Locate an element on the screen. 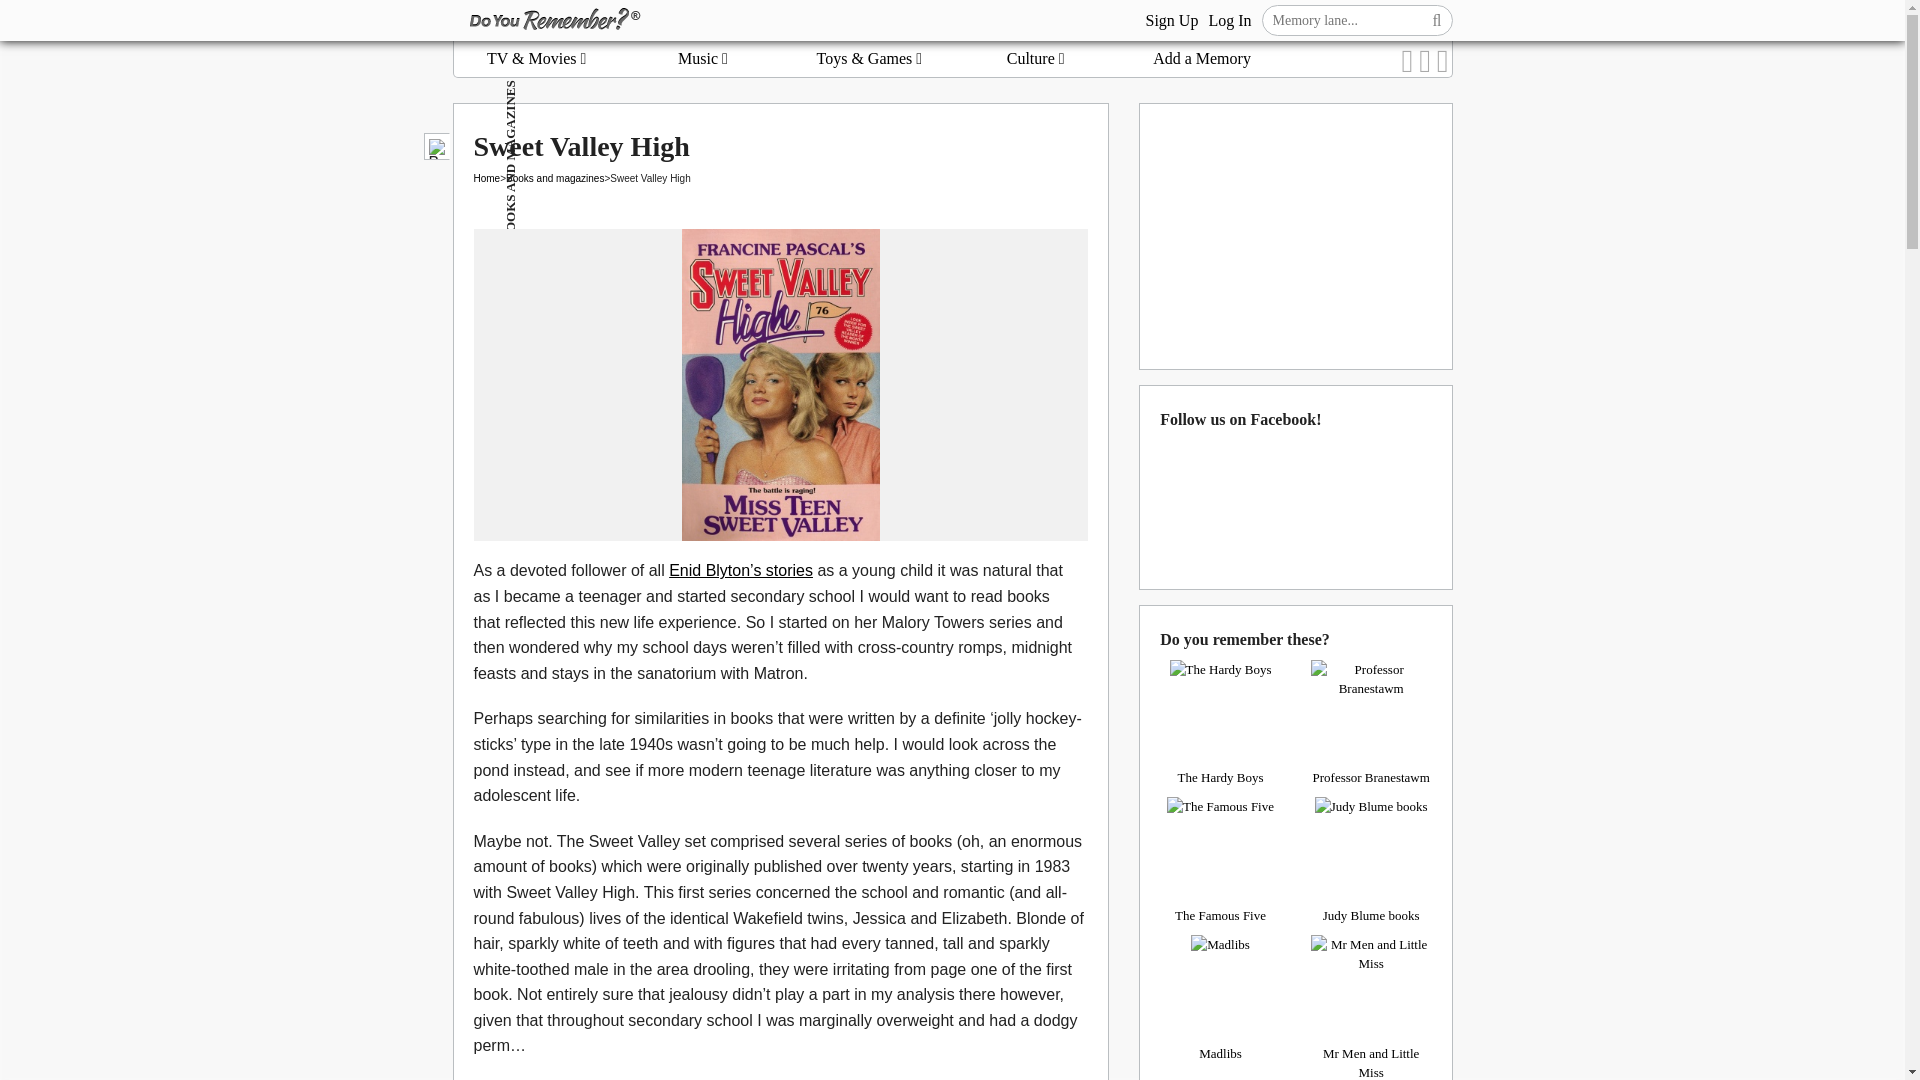  Log In is located at coordinates (1229, 20).